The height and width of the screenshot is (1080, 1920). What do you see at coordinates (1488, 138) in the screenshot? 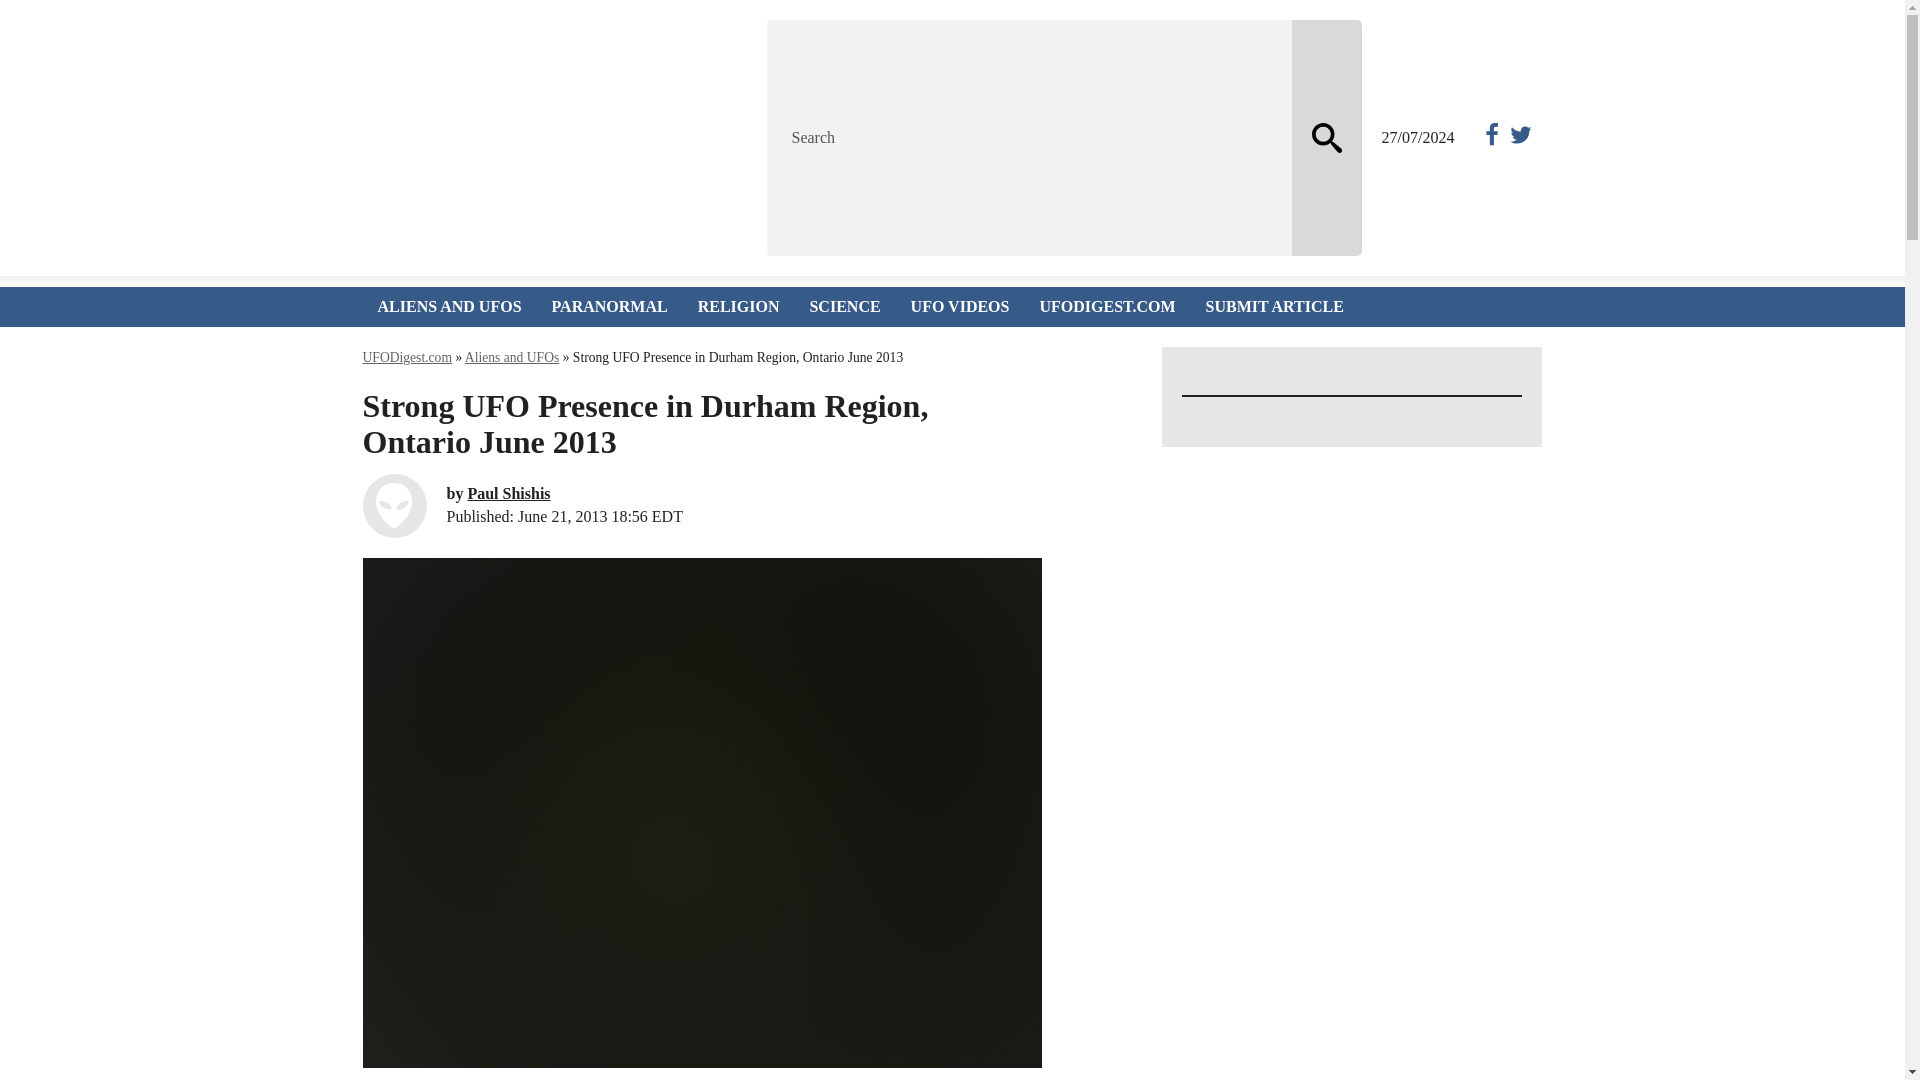
I see `Facebook` at bounding box center [1488, 138].